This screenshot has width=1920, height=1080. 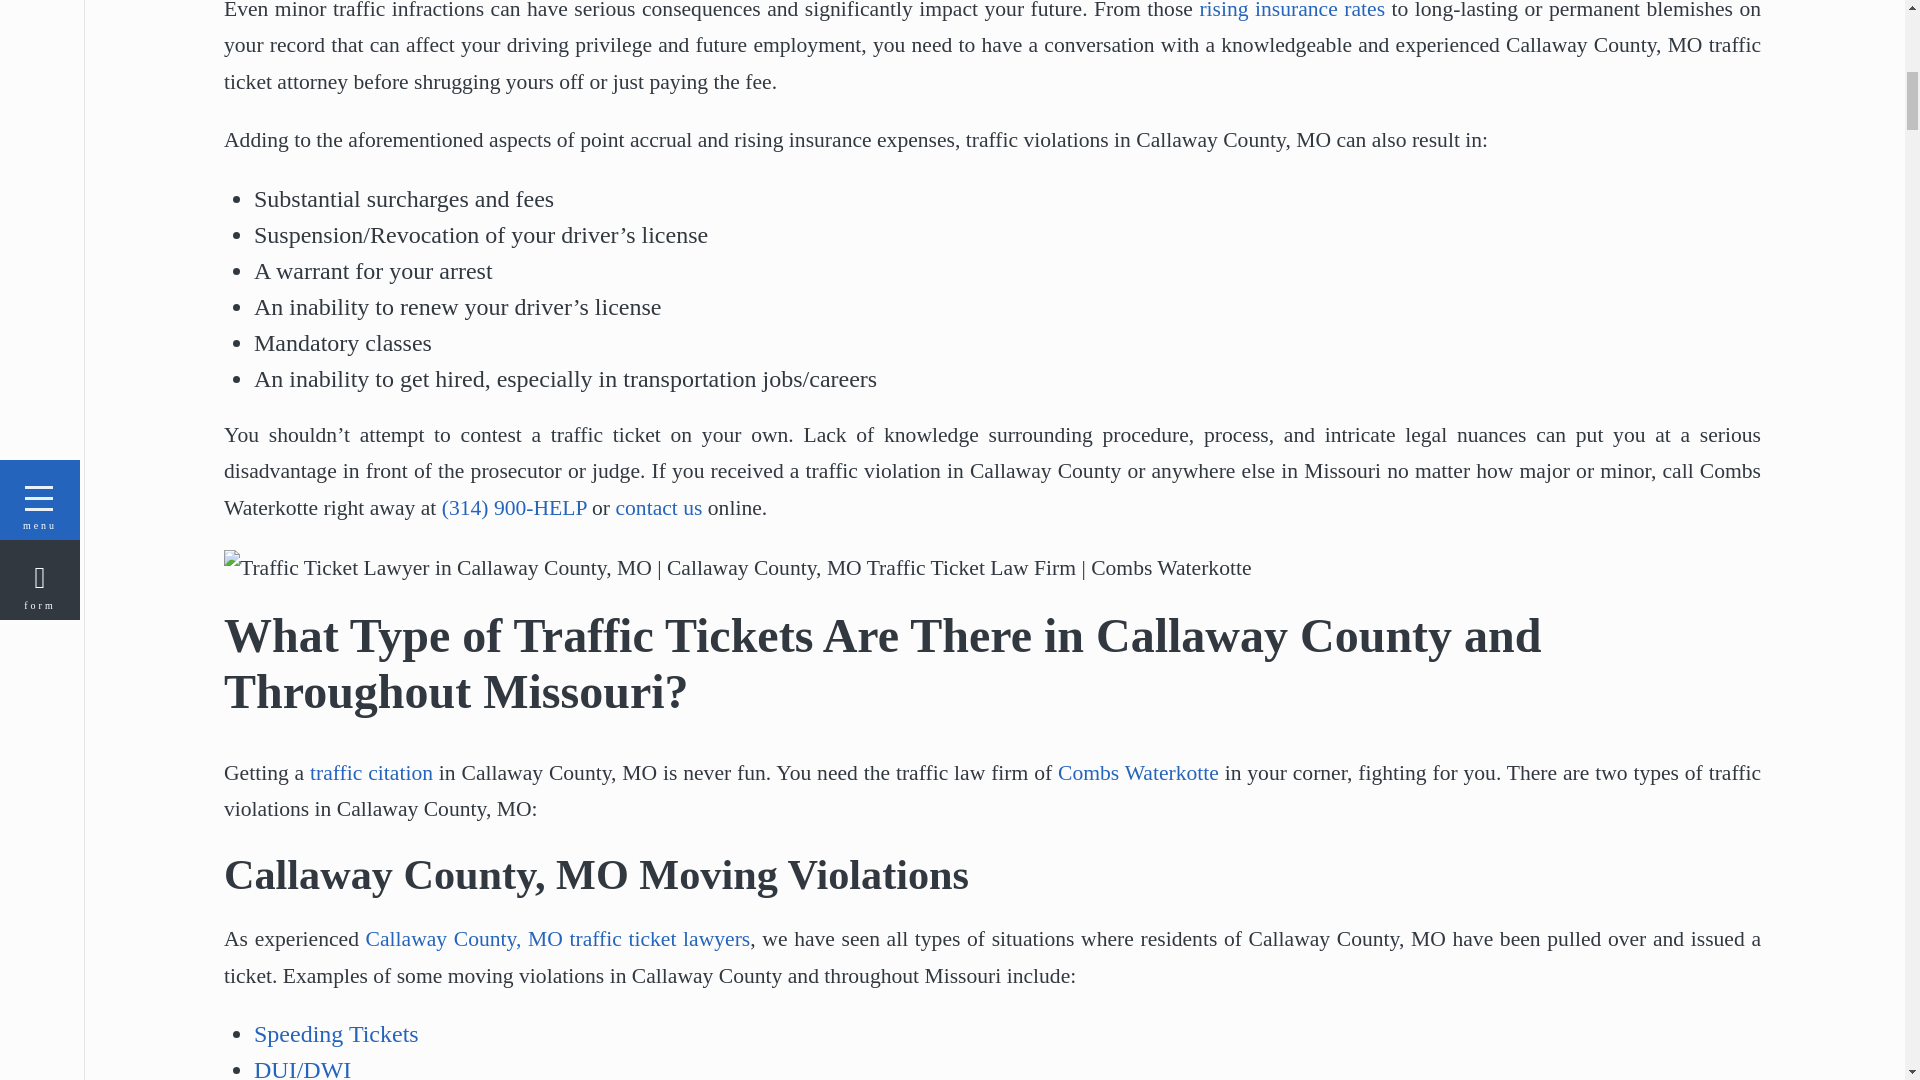 I want to click on Callaway County, MO traffic ticket lawyers, so click(x=558, y=938).